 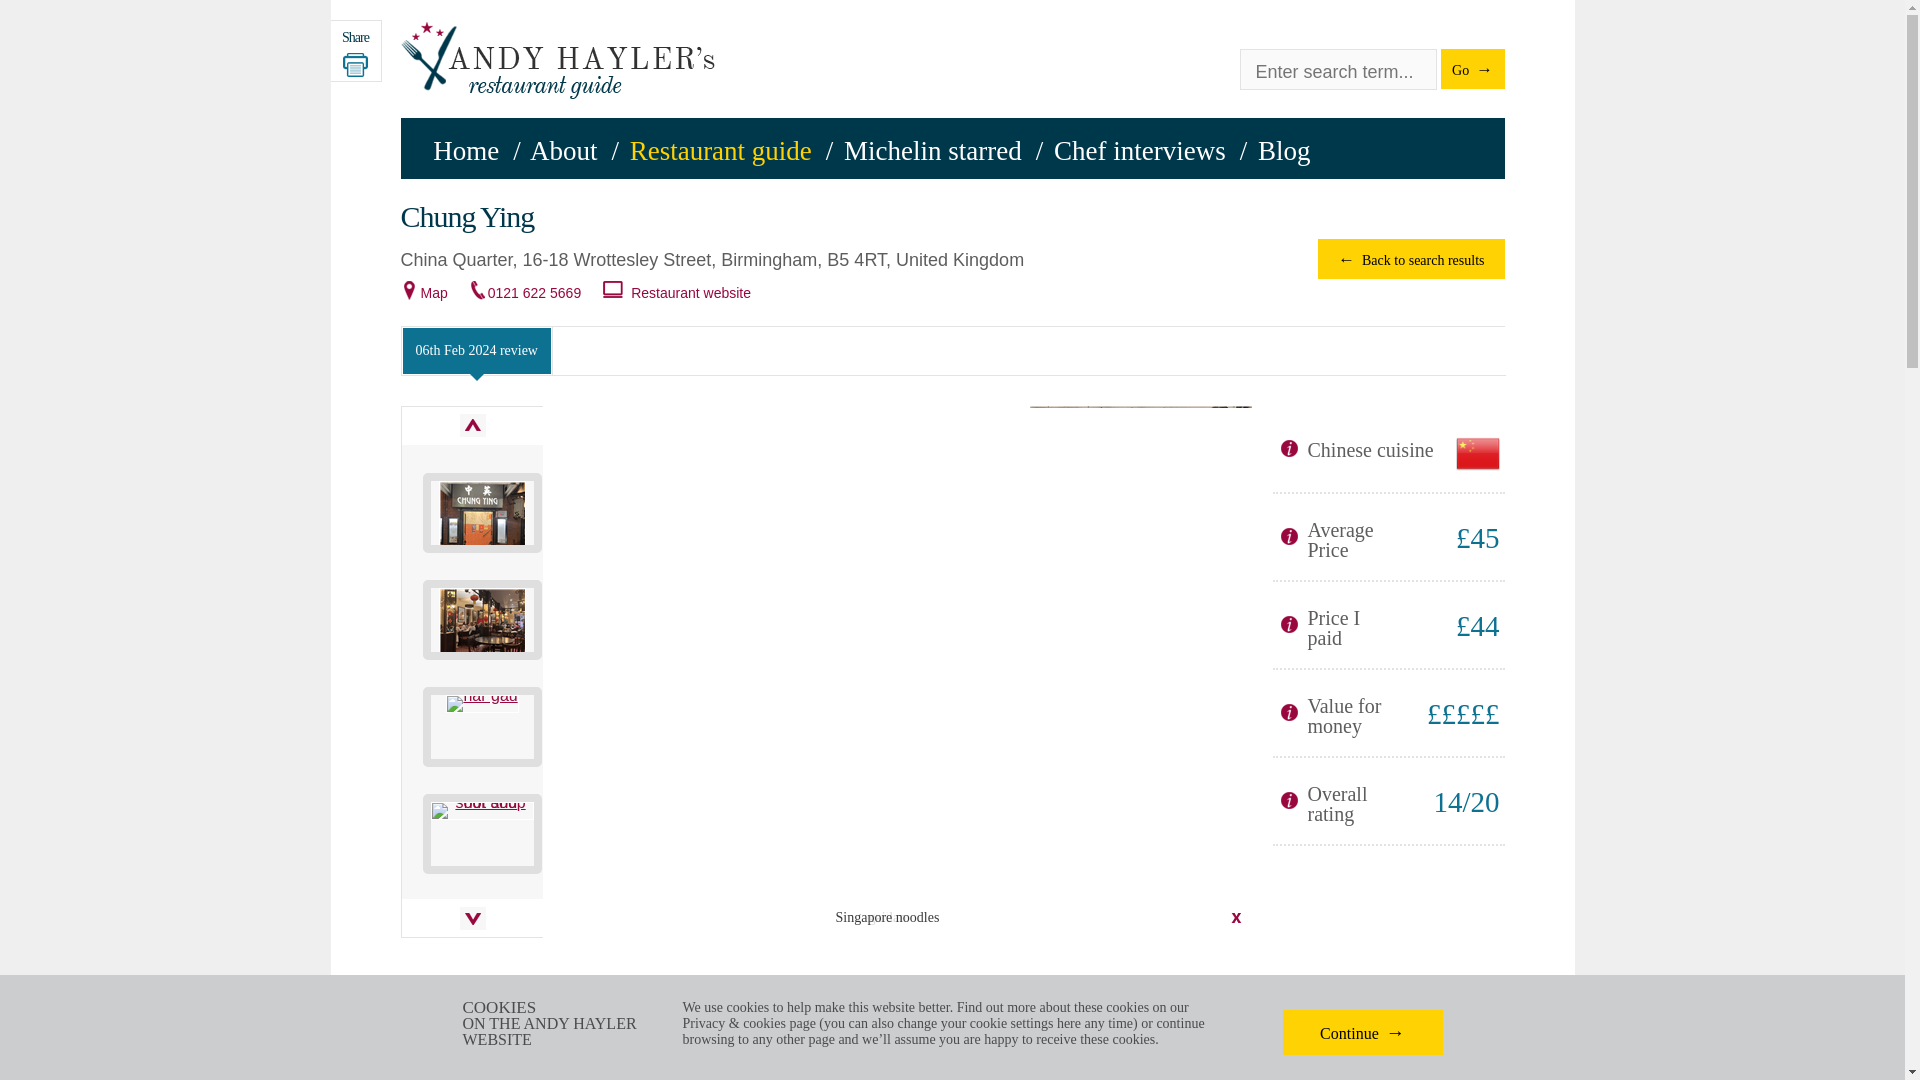 What do you see at coordinates (563, 151) in the screenshot?
I see `About` at bounding box center [563, 151].